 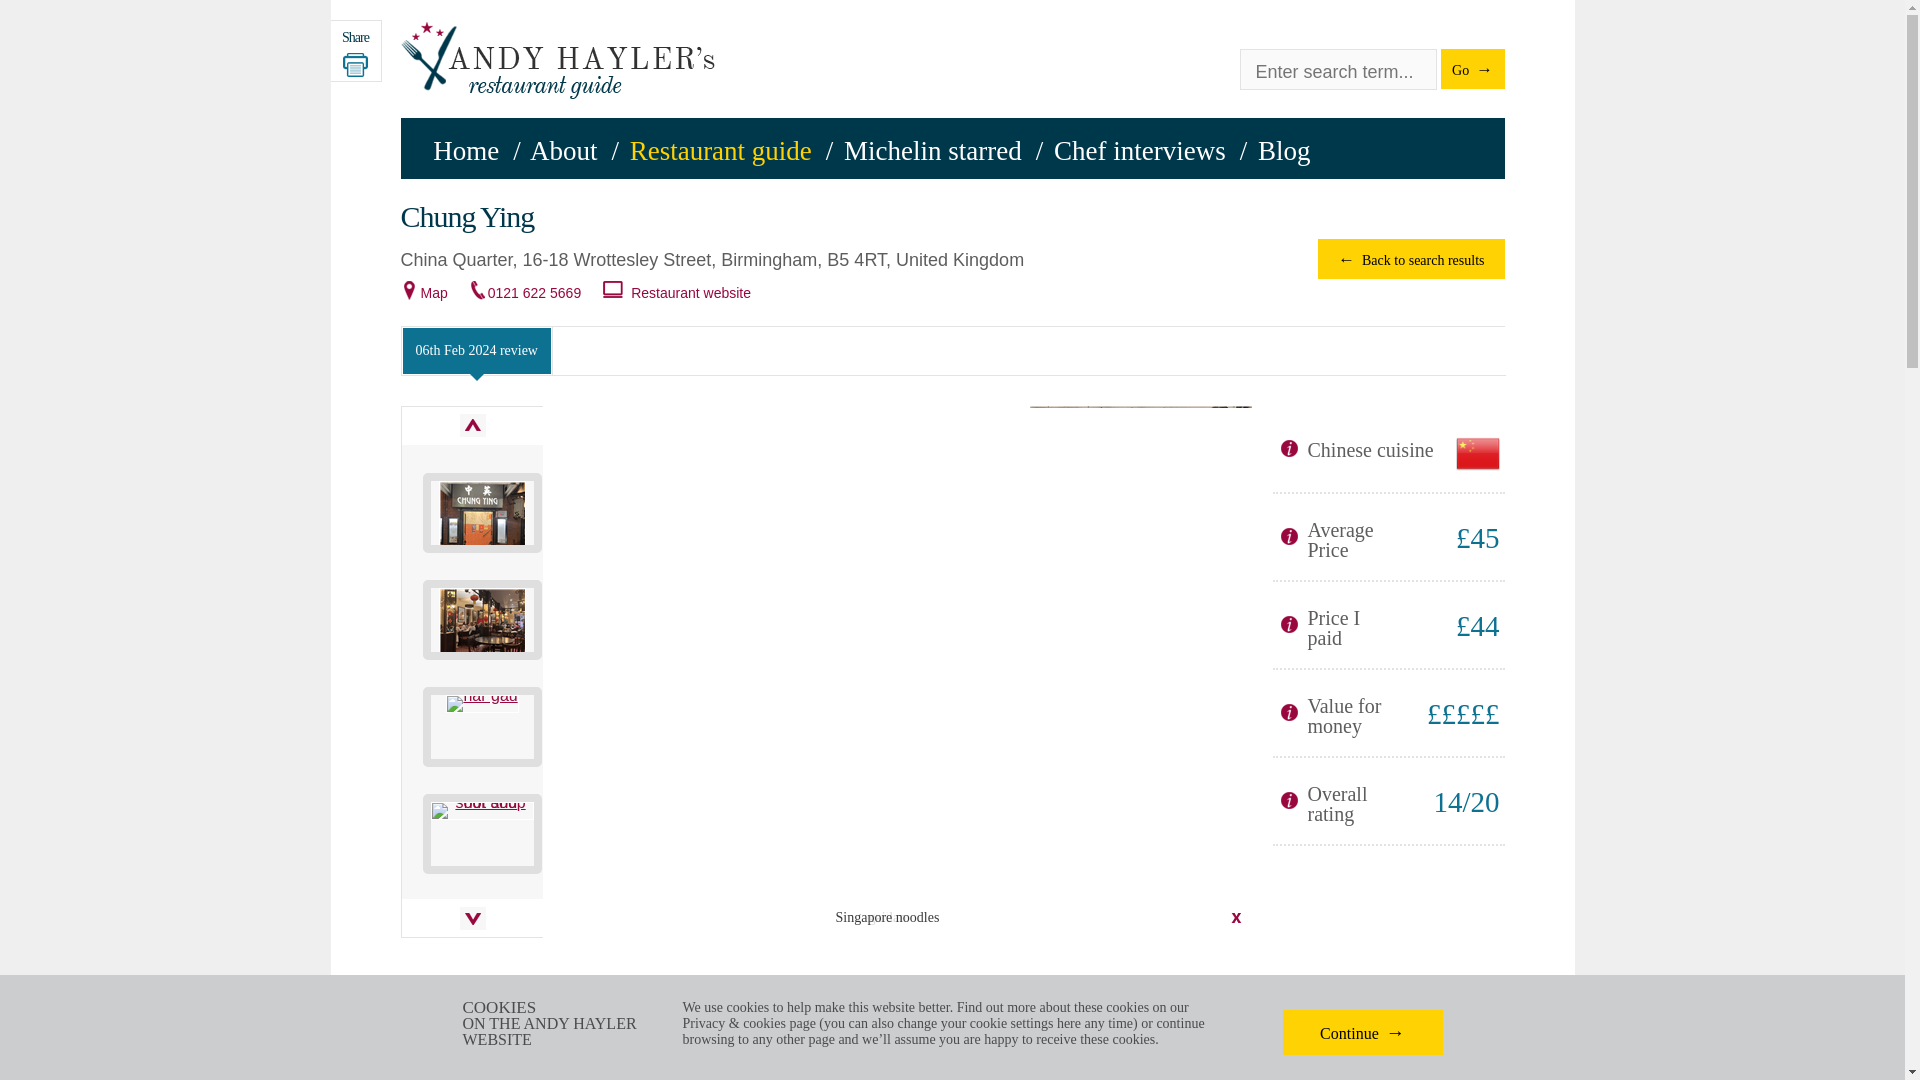 What do you see at coordinates (563, 151) in the screenshot?
I see `About` at bounding box center [563, 151].